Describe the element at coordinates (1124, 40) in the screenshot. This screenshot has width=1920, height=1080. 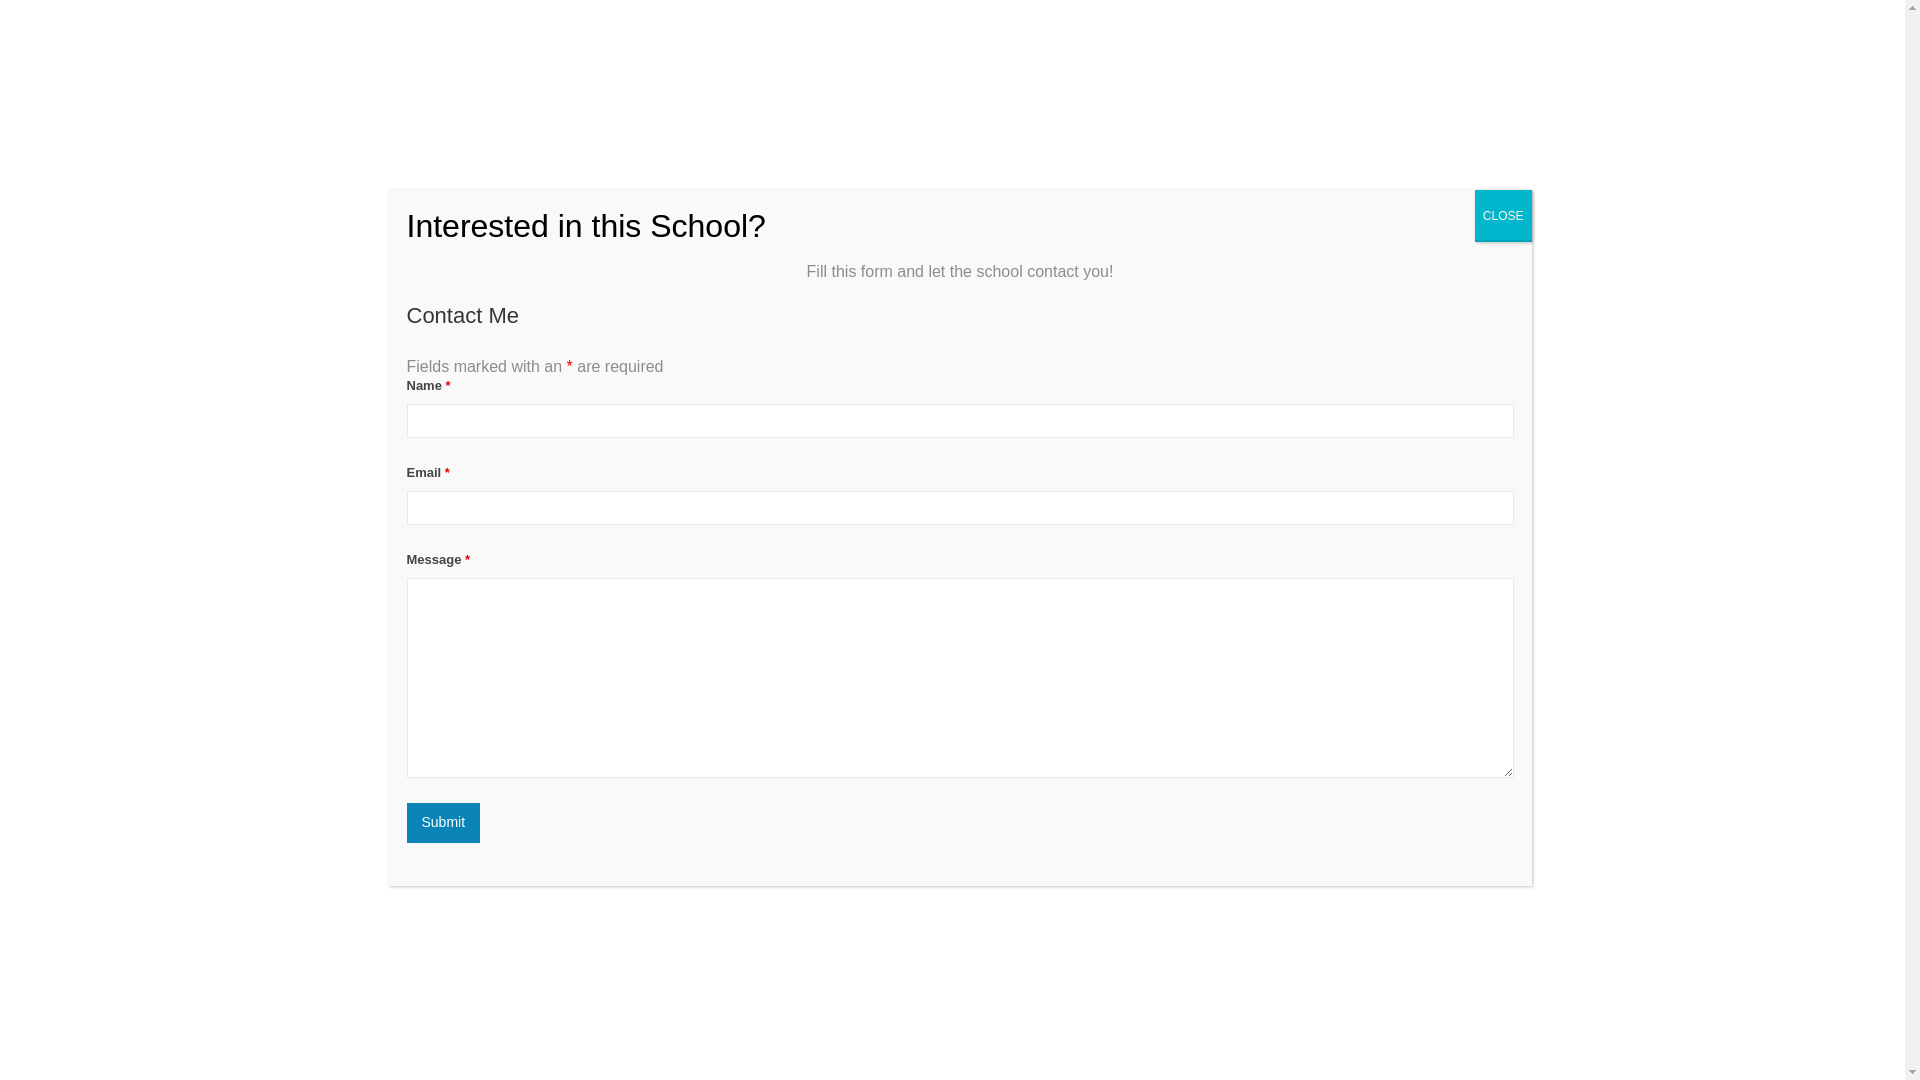
I see `MBA RANKINGS` at that location.